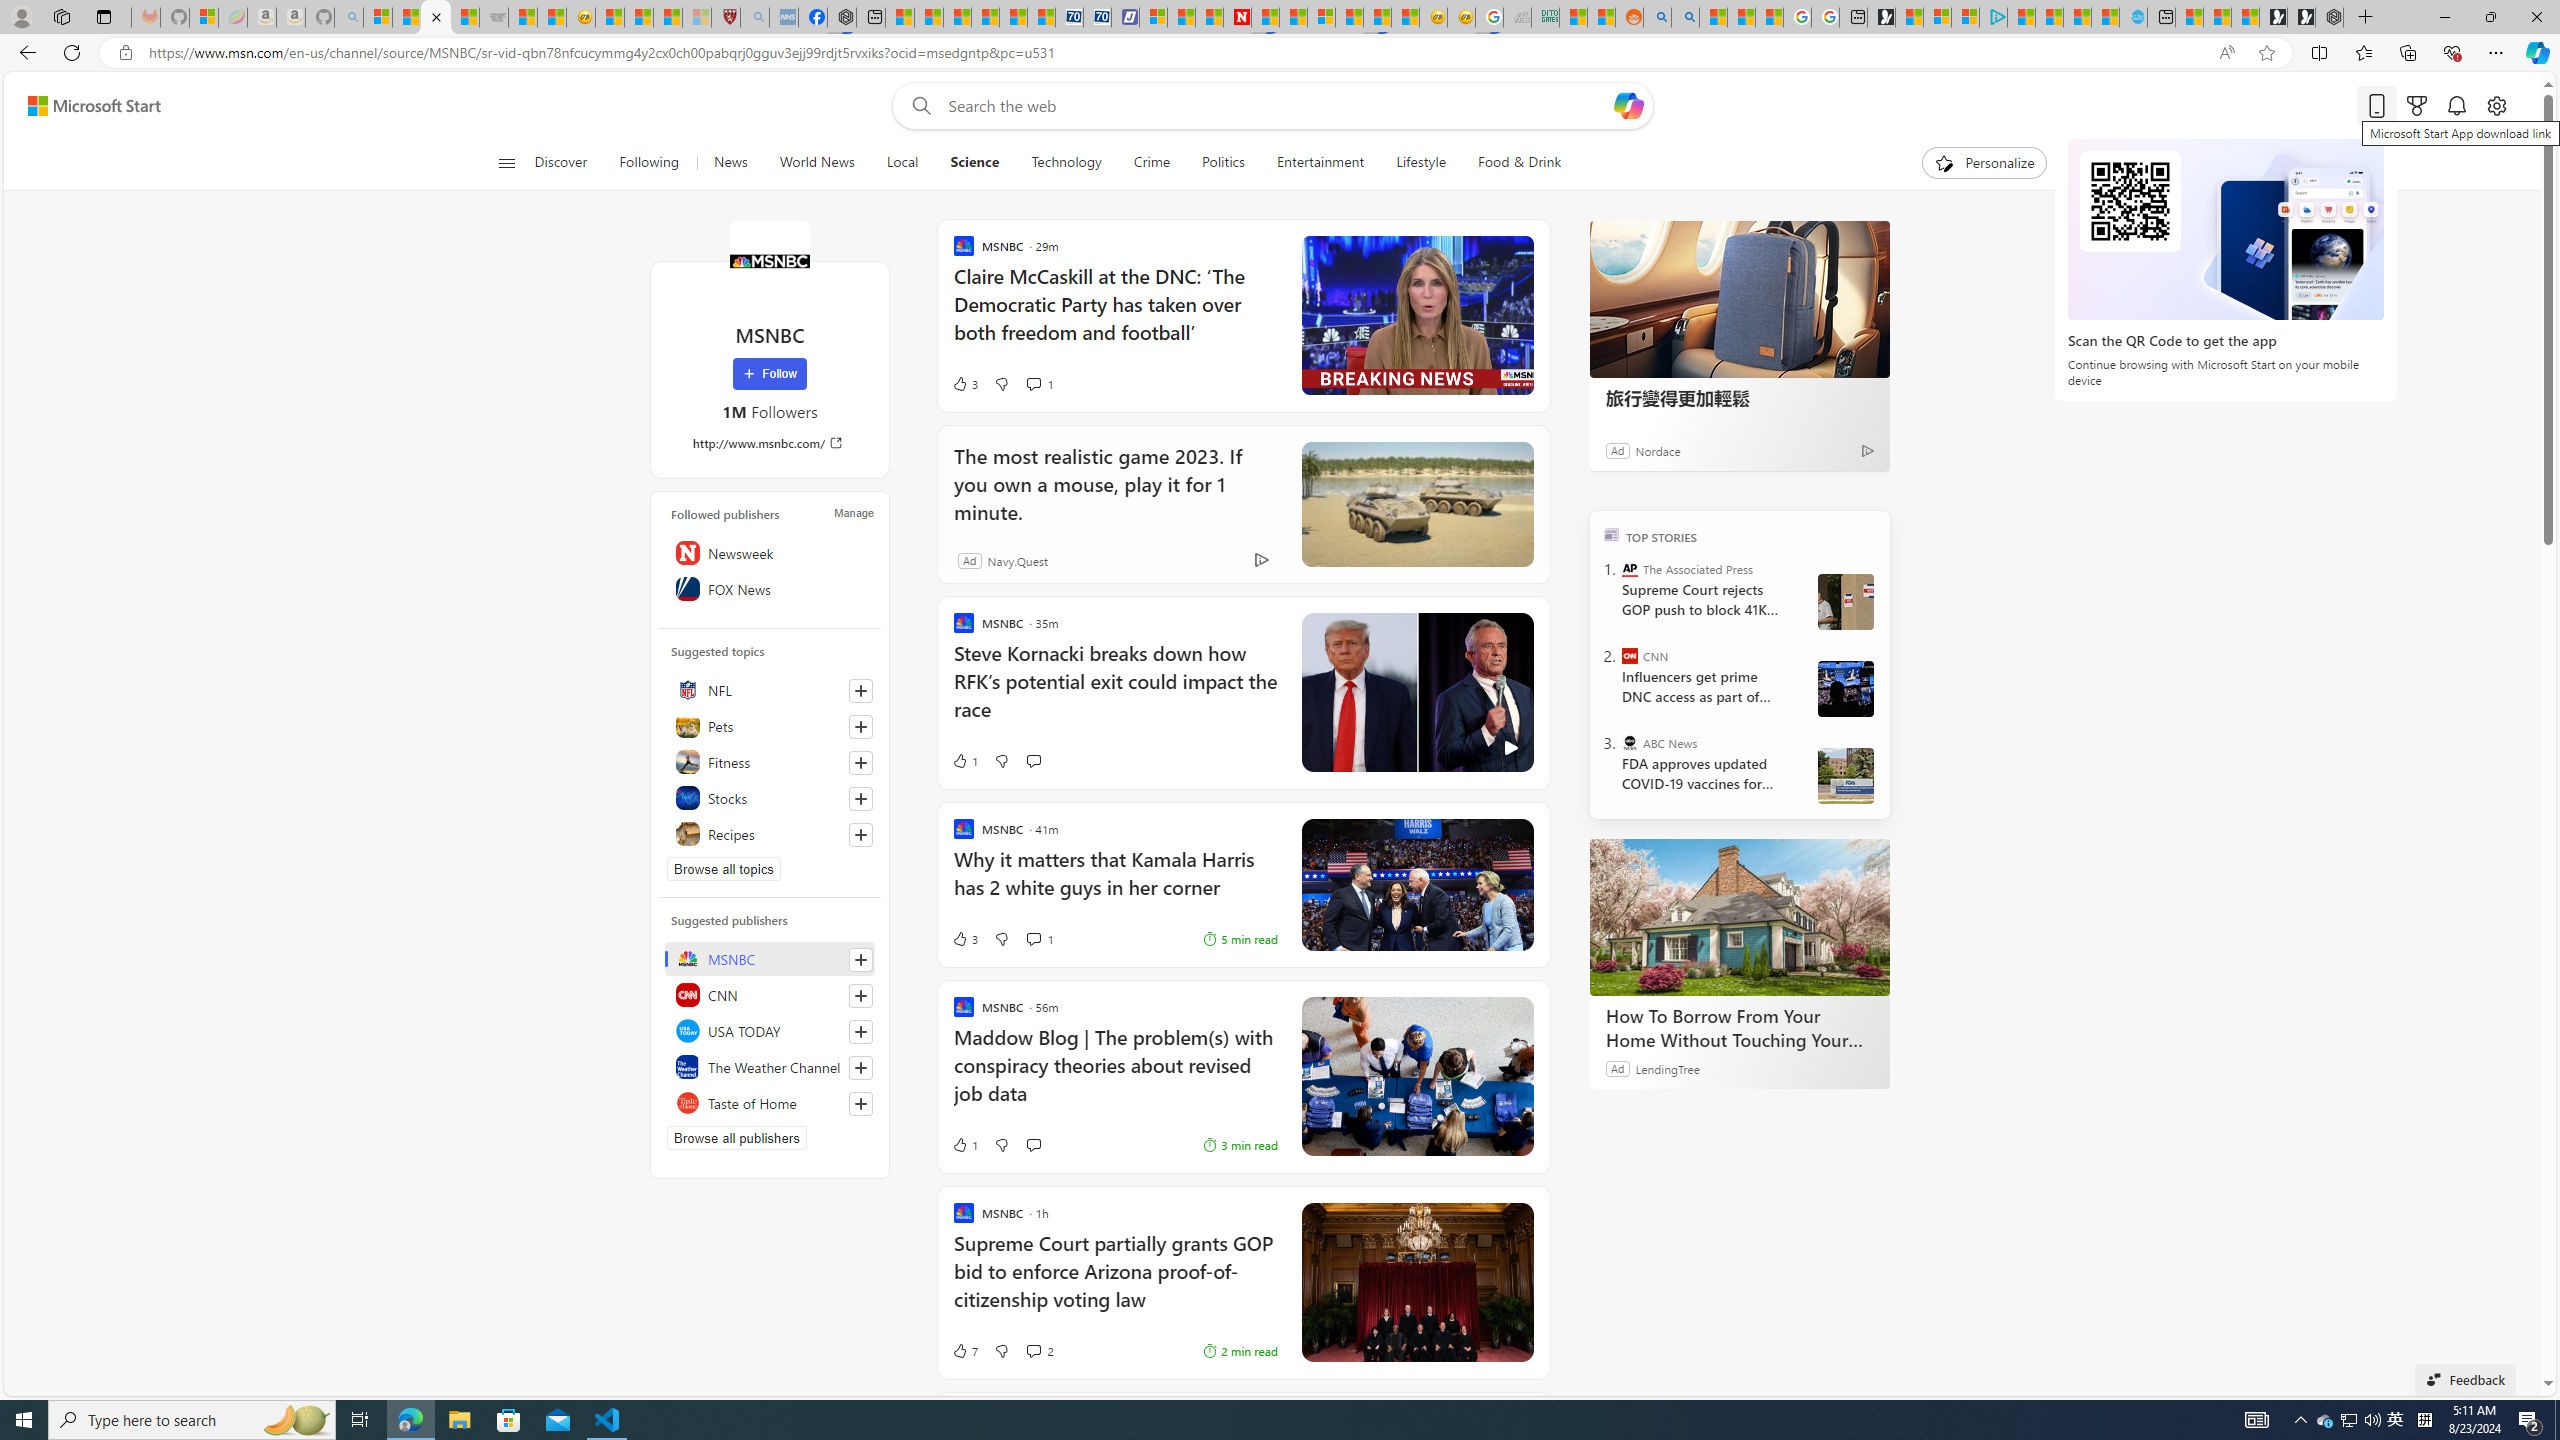 This screenshot has height=1440, width=2560. What do you see at coordinates (506, 163) in the screenshot?
I see `Class: button-glyph` at bounding box center [506, 163].